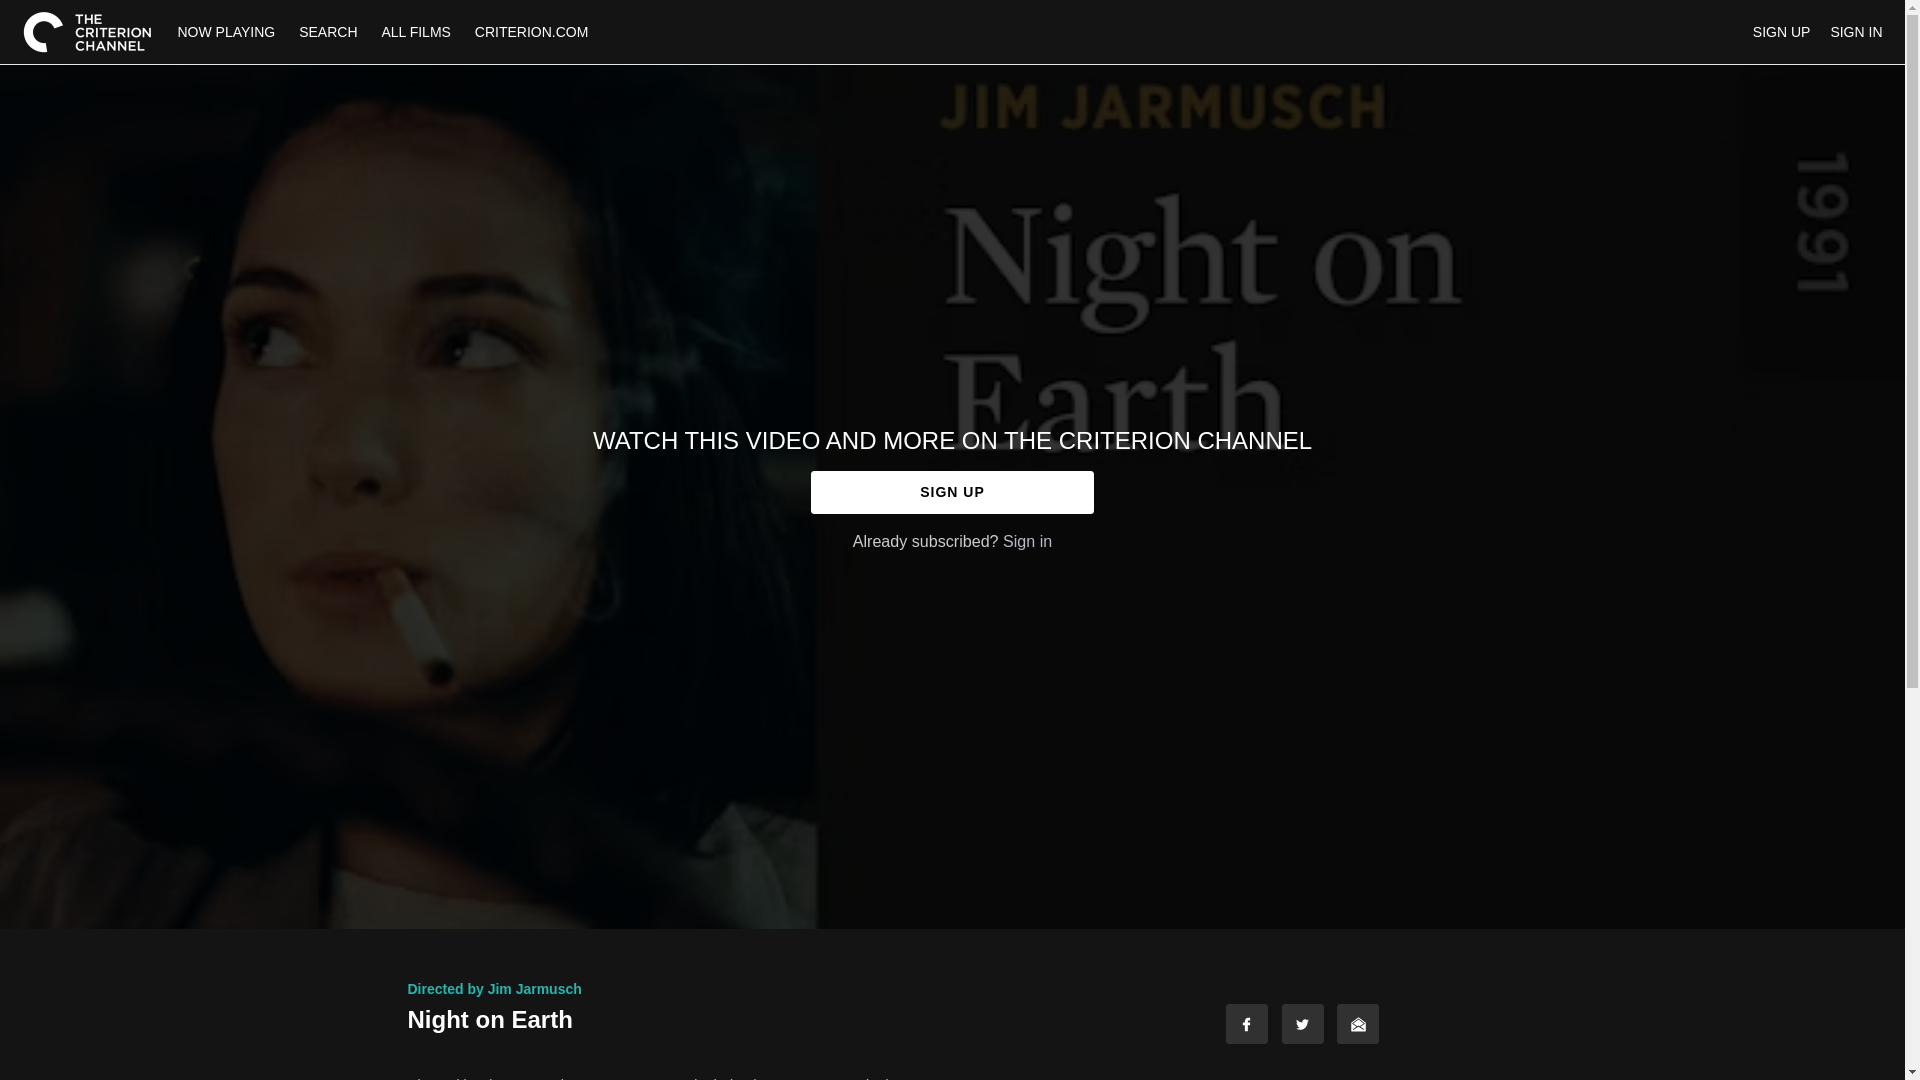 The image size is (1920, 1080). I want to click on Sign in, so click(1027, 540).